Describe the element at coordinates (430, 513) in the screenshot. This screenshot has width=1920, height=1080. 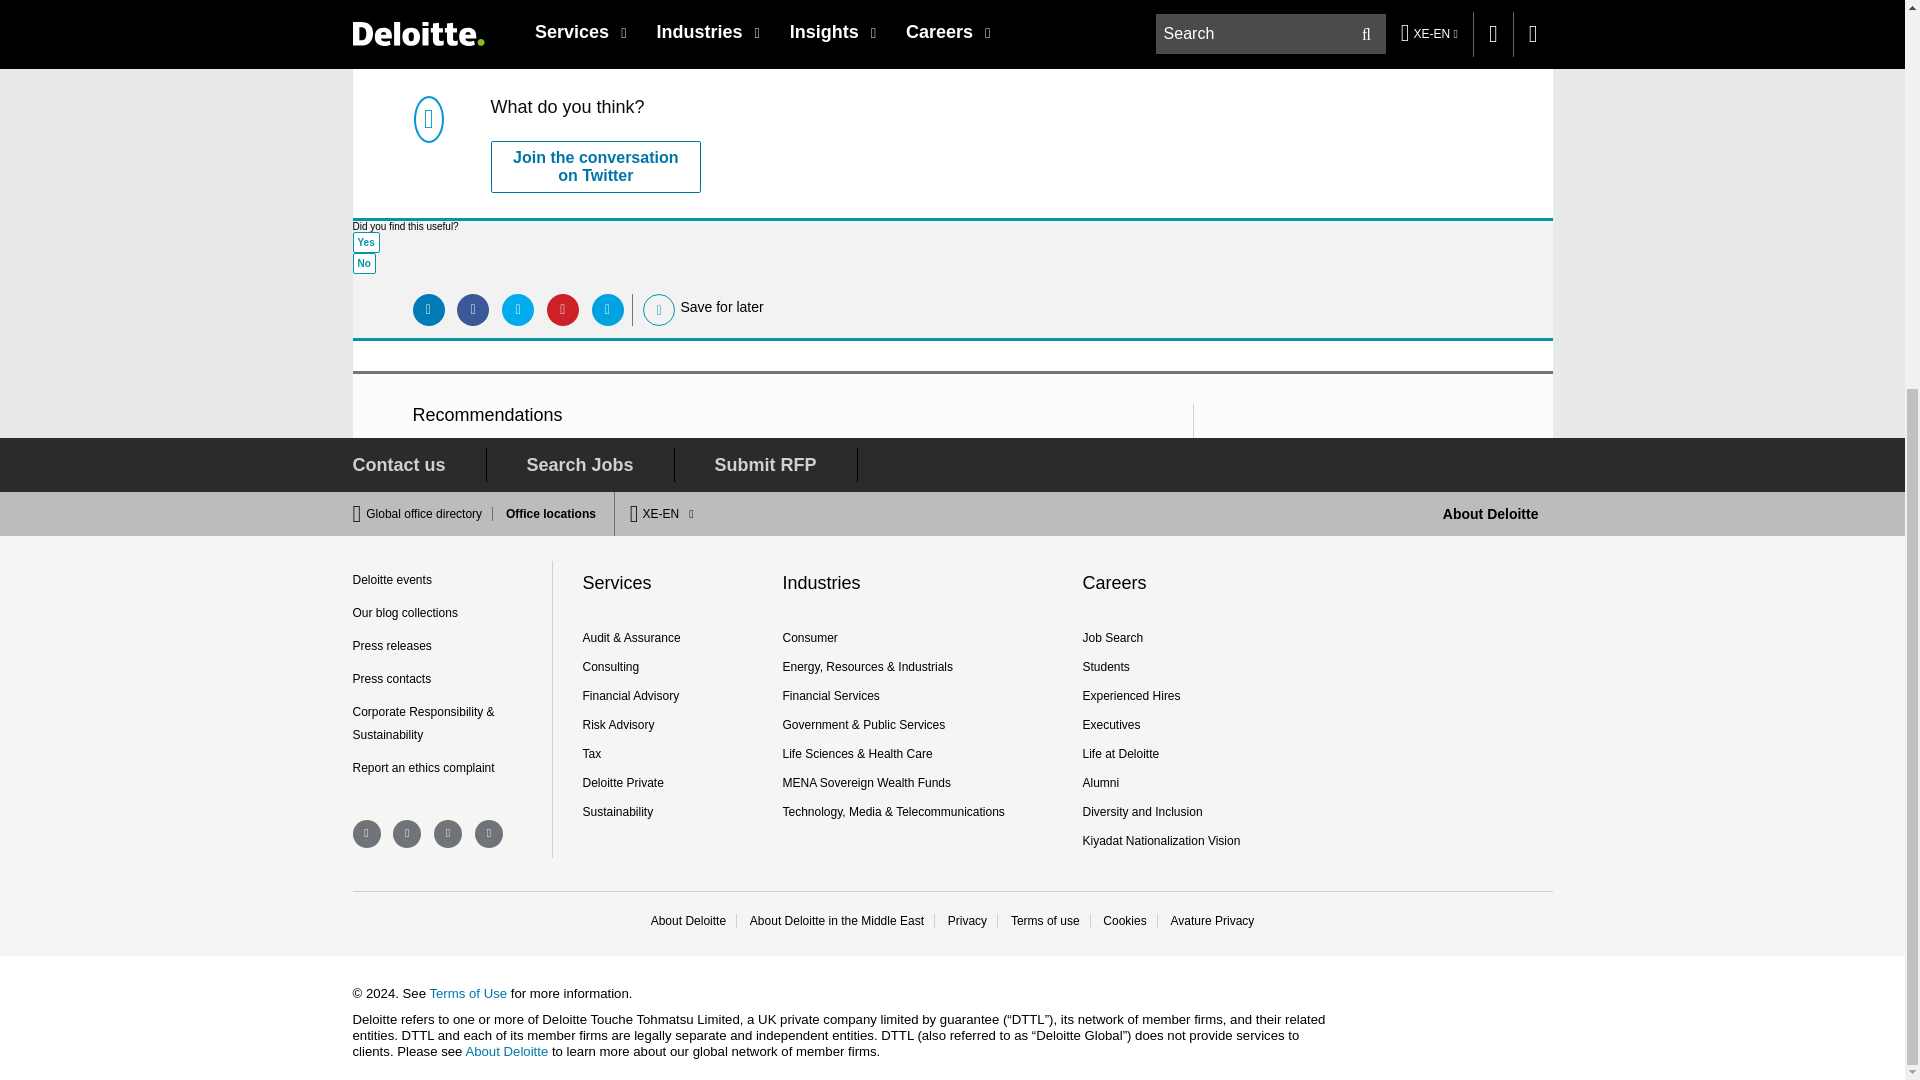
I see `Global office directory` at that location.